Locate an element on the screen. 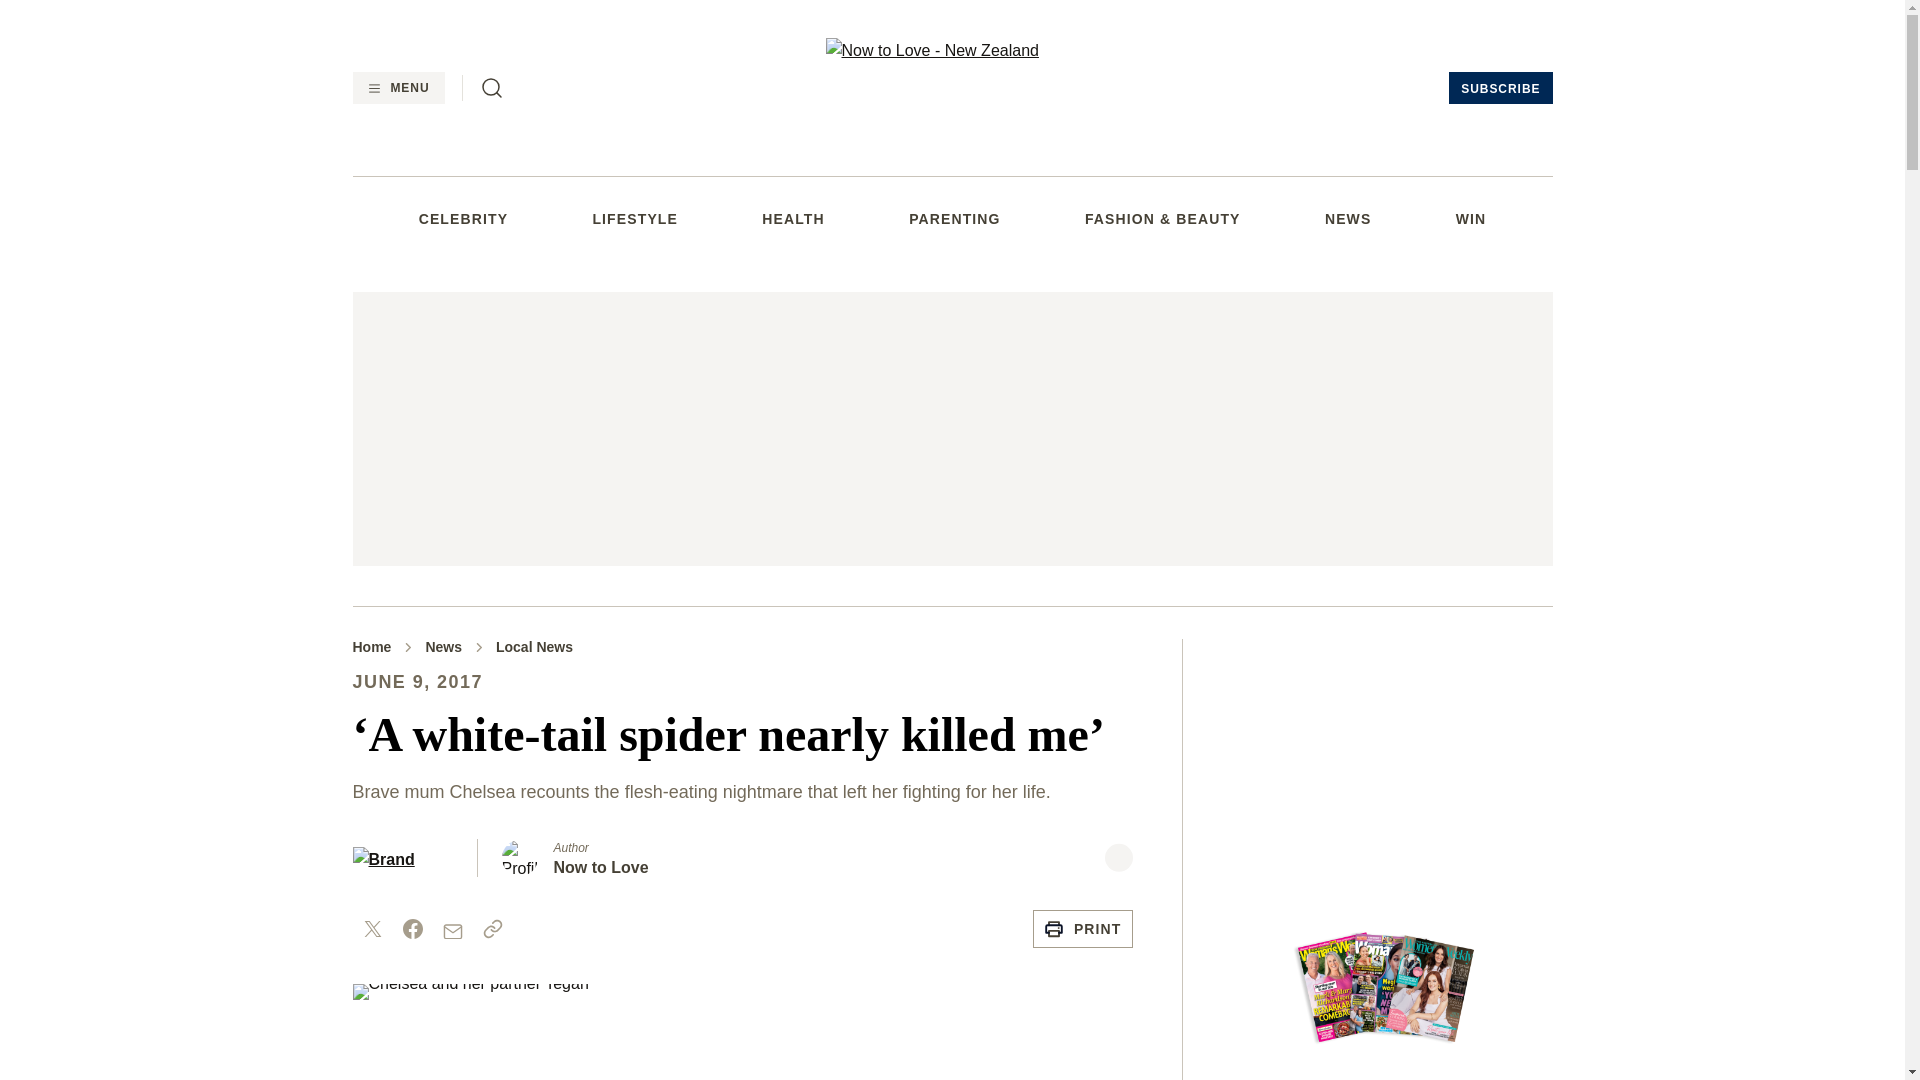 This screenshot has width=1920, height=1080. MENU is located at coordinates (397, 88).